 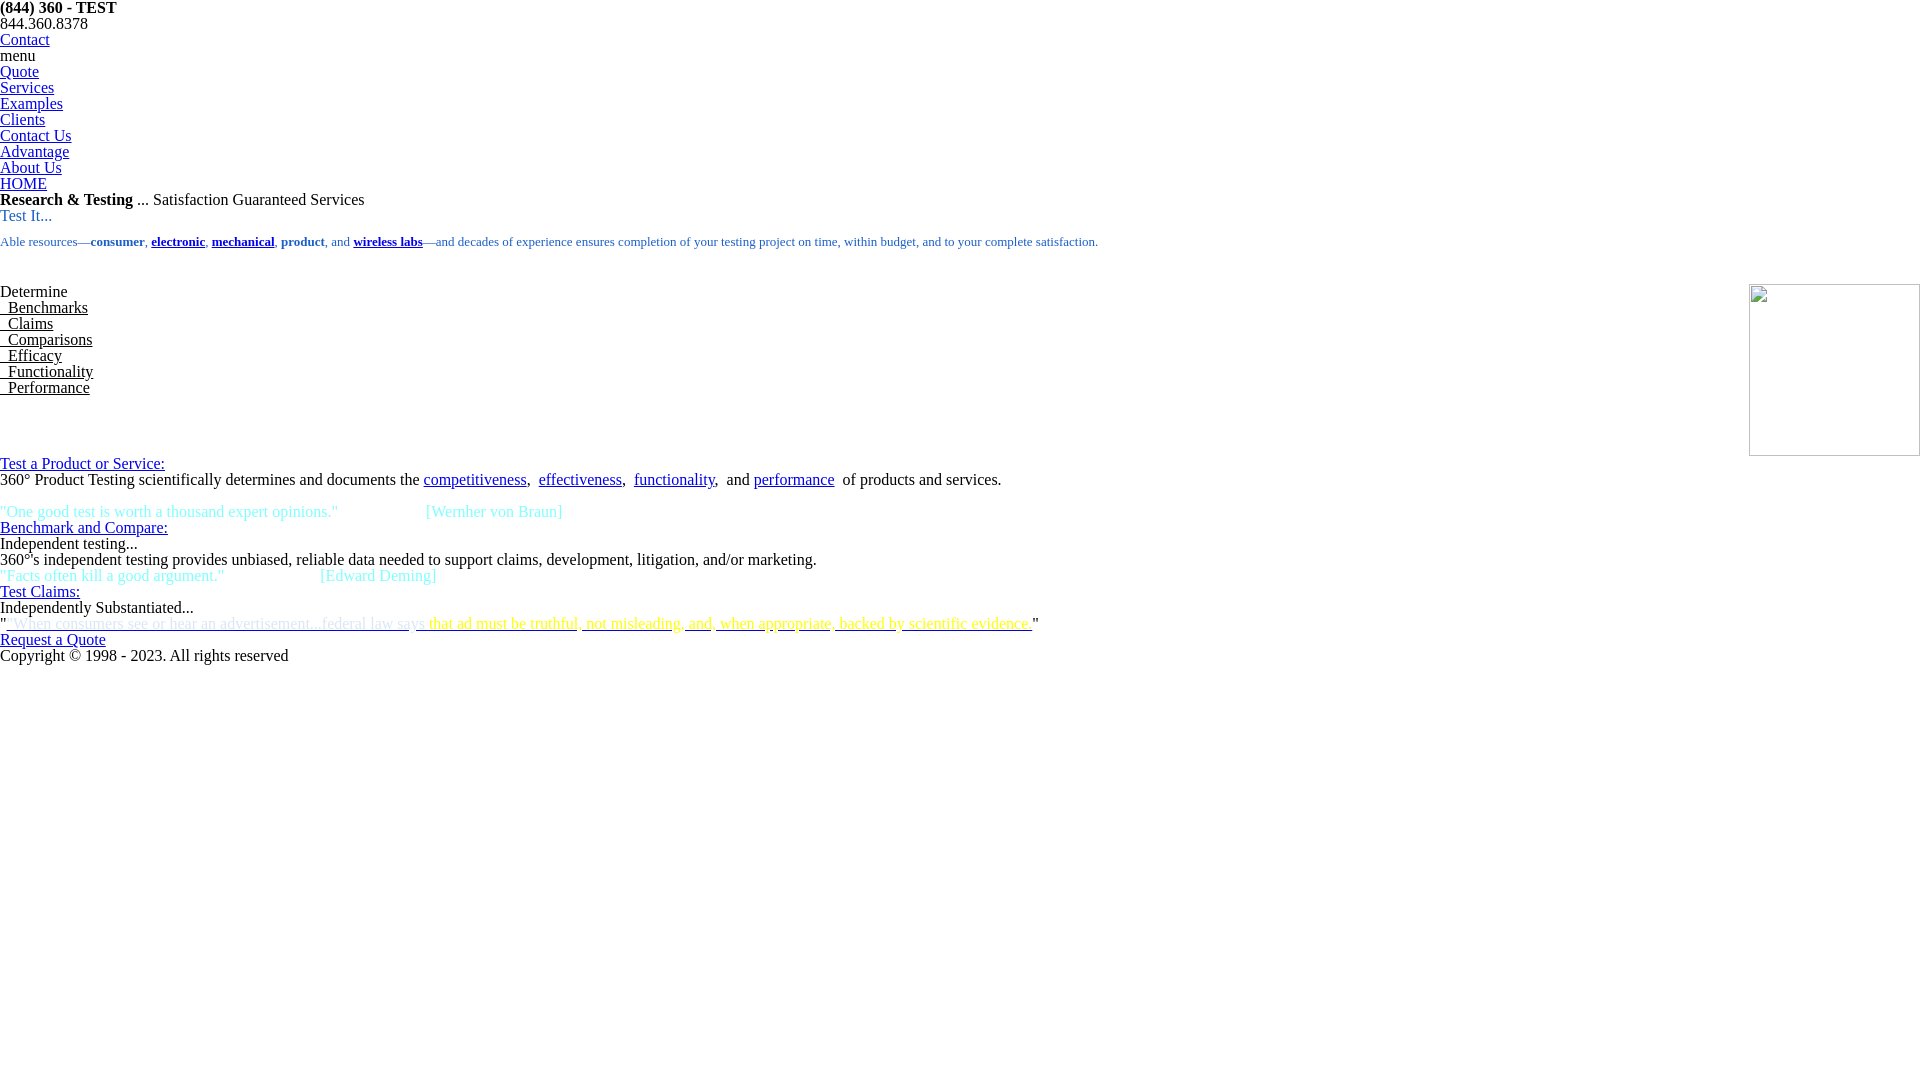 I want to click on   Comparisons, so click(x=46, y=340).